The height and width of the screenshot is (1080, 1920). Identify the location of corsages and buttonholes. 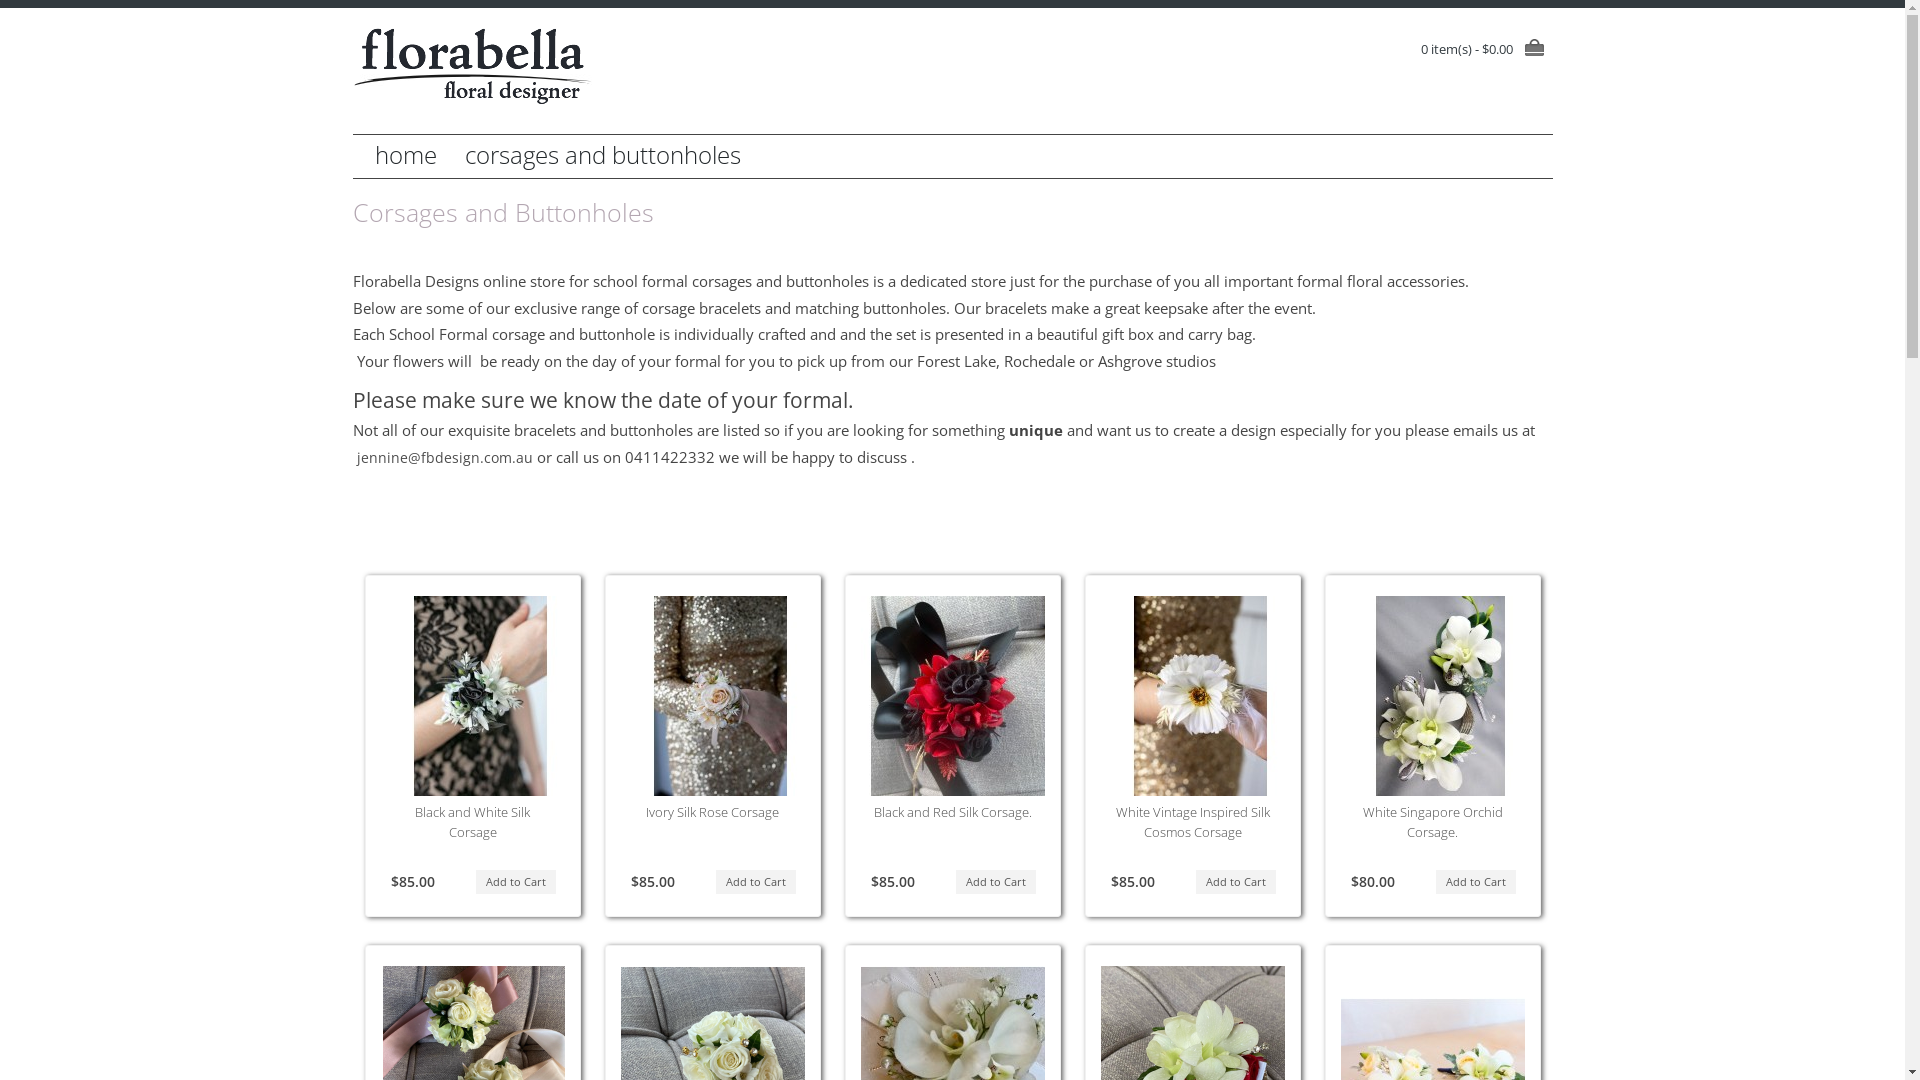
(602, 155).